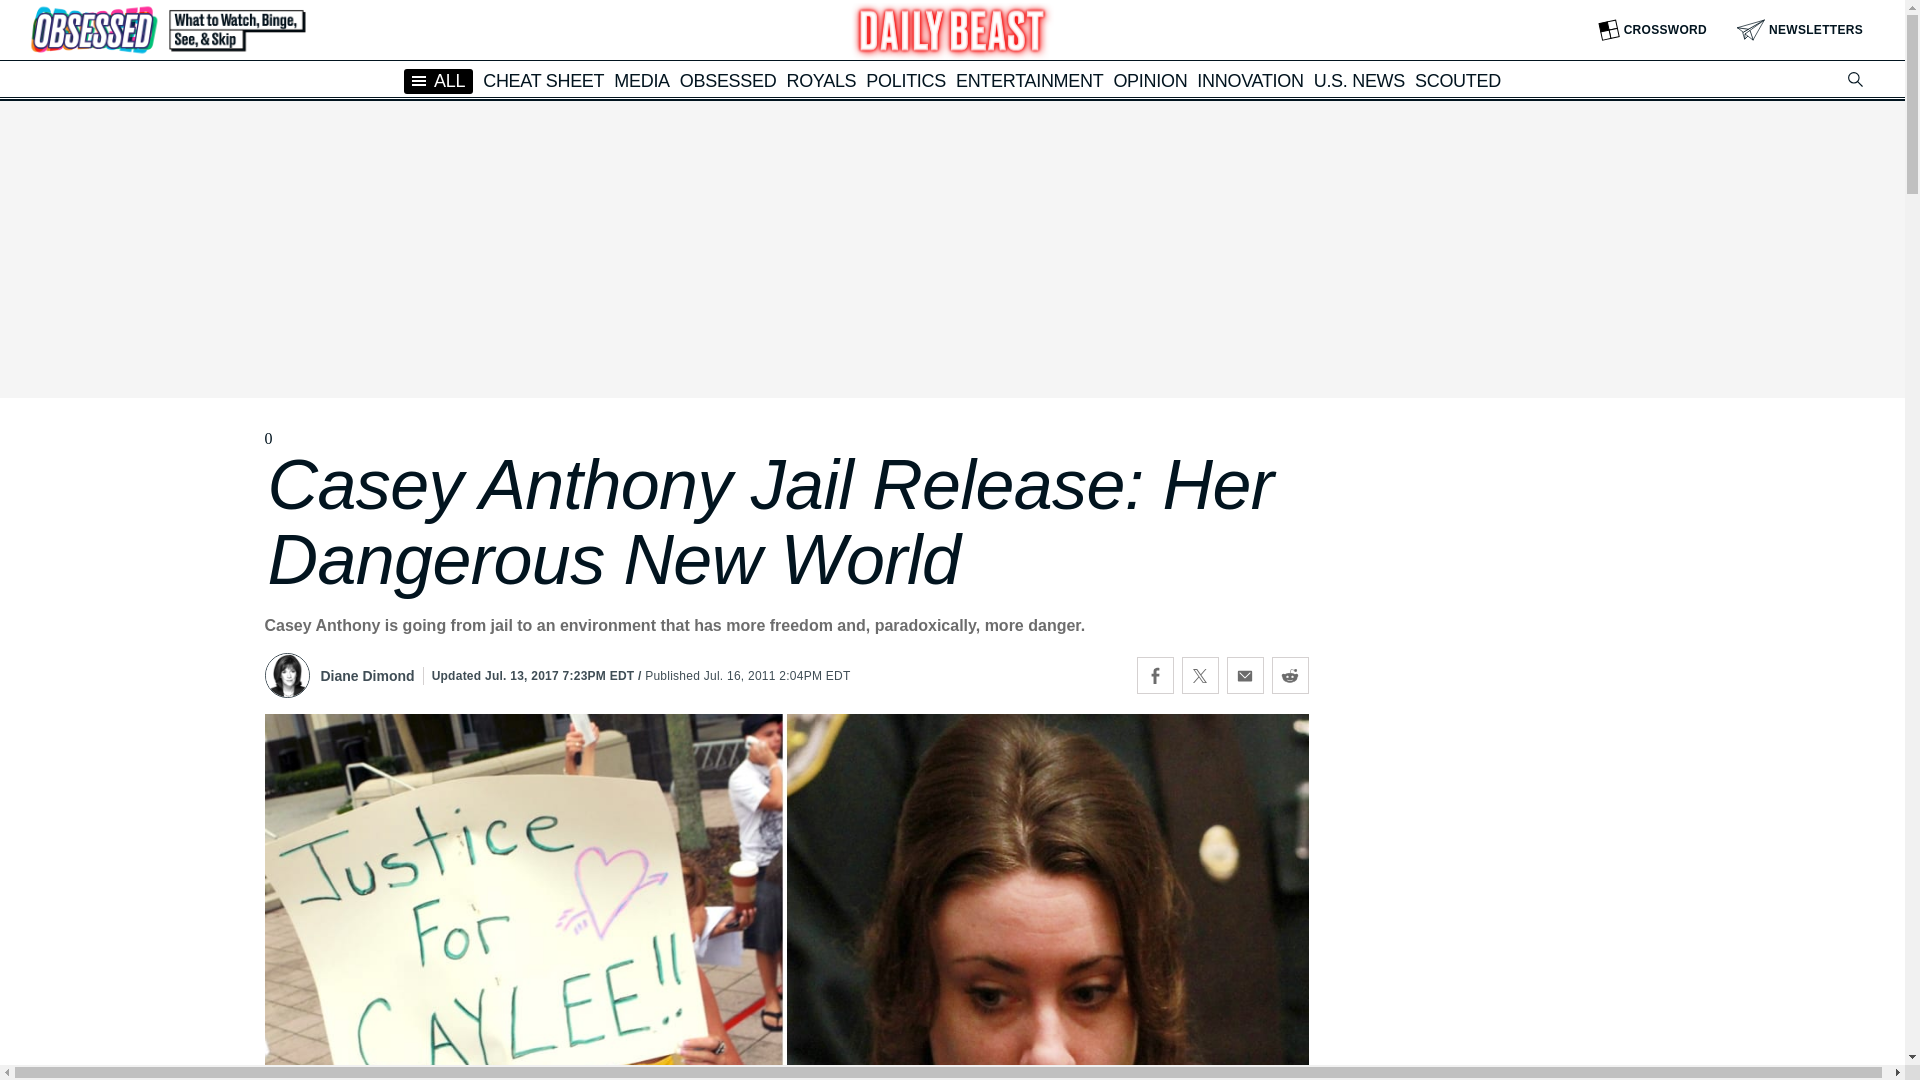 The image size is (1920, 1080). Describe the element at coordinates (1150, 80) in the screenshot. I see `OPINION` at that location.